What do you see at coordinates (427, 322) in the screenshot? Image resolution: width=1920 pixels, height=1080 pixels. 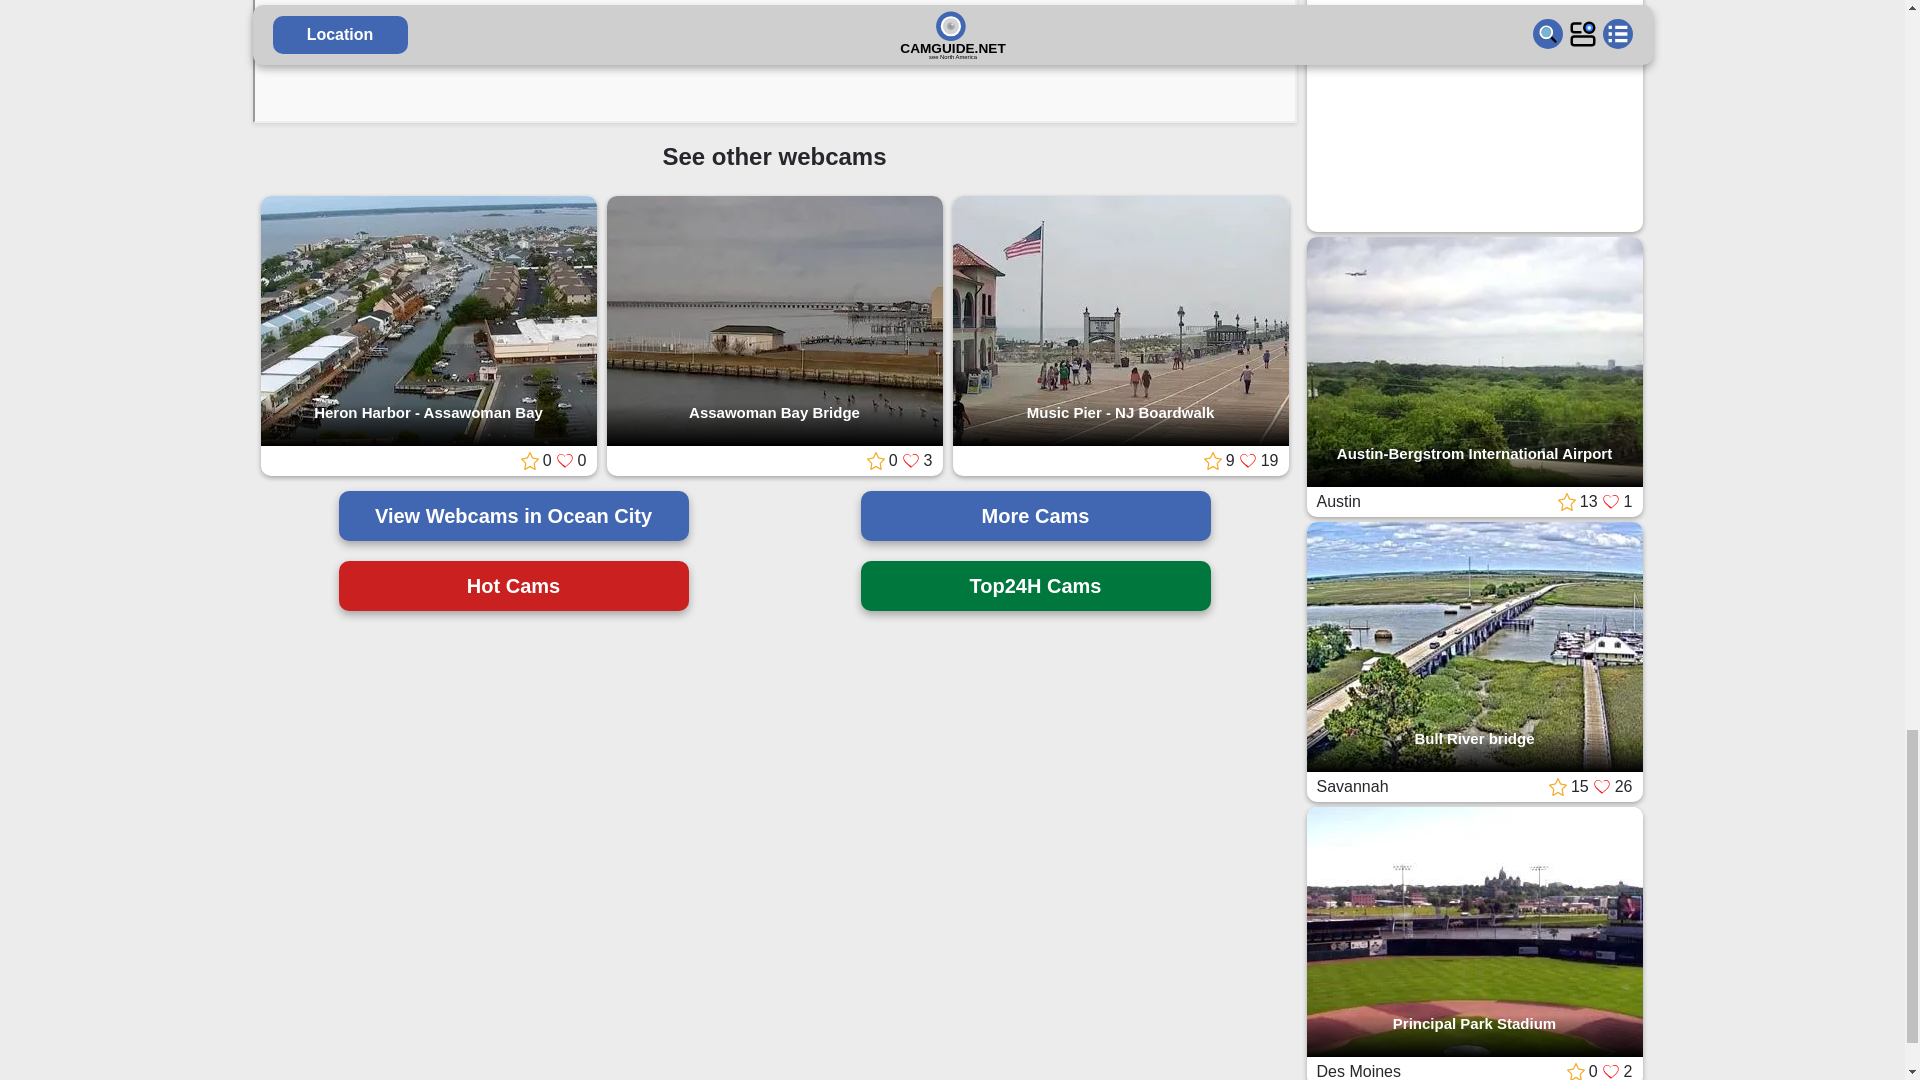 I see `Heron Harbor - Assawoman Bay` at bounding box center [427, 322].